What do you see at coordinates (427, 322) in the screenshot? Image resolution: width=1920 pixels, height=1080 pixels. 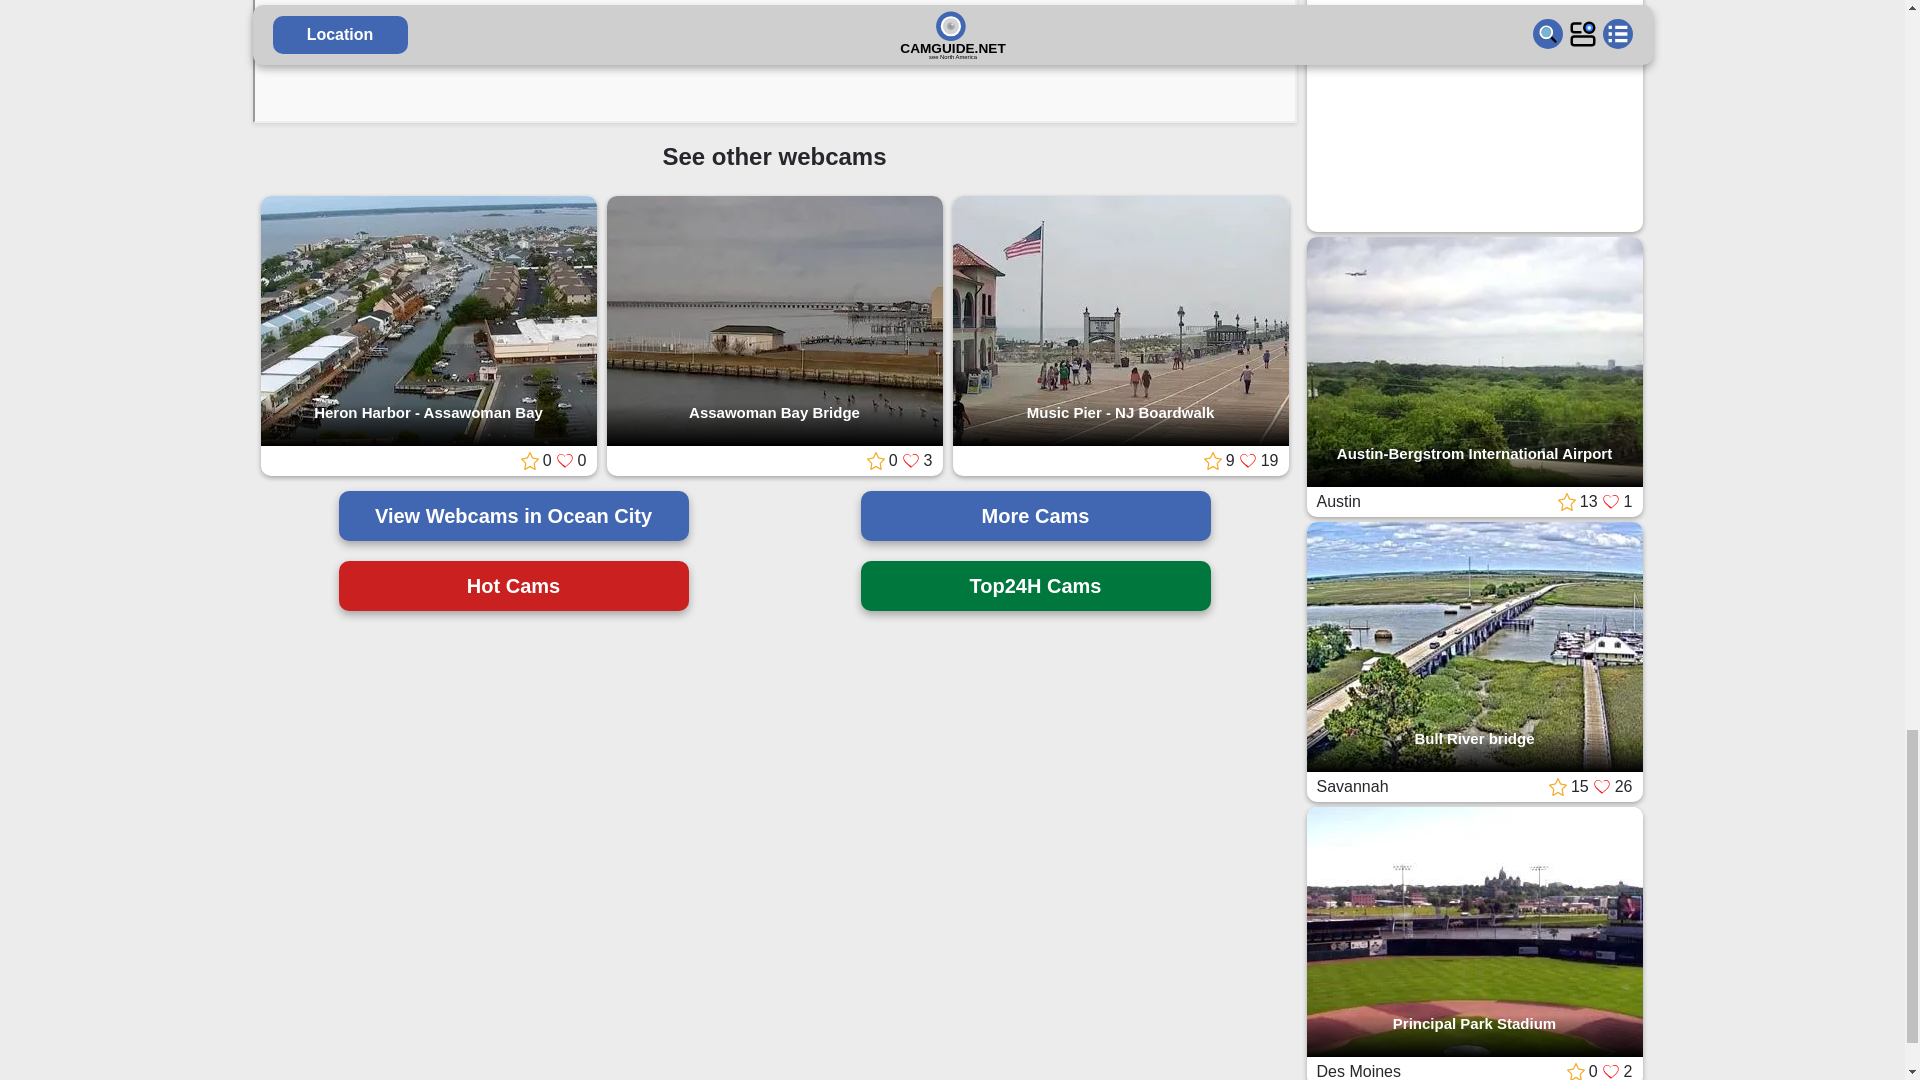 I see `Heron Harbor - Assawoman Bay` at bounding box center [427, 322].